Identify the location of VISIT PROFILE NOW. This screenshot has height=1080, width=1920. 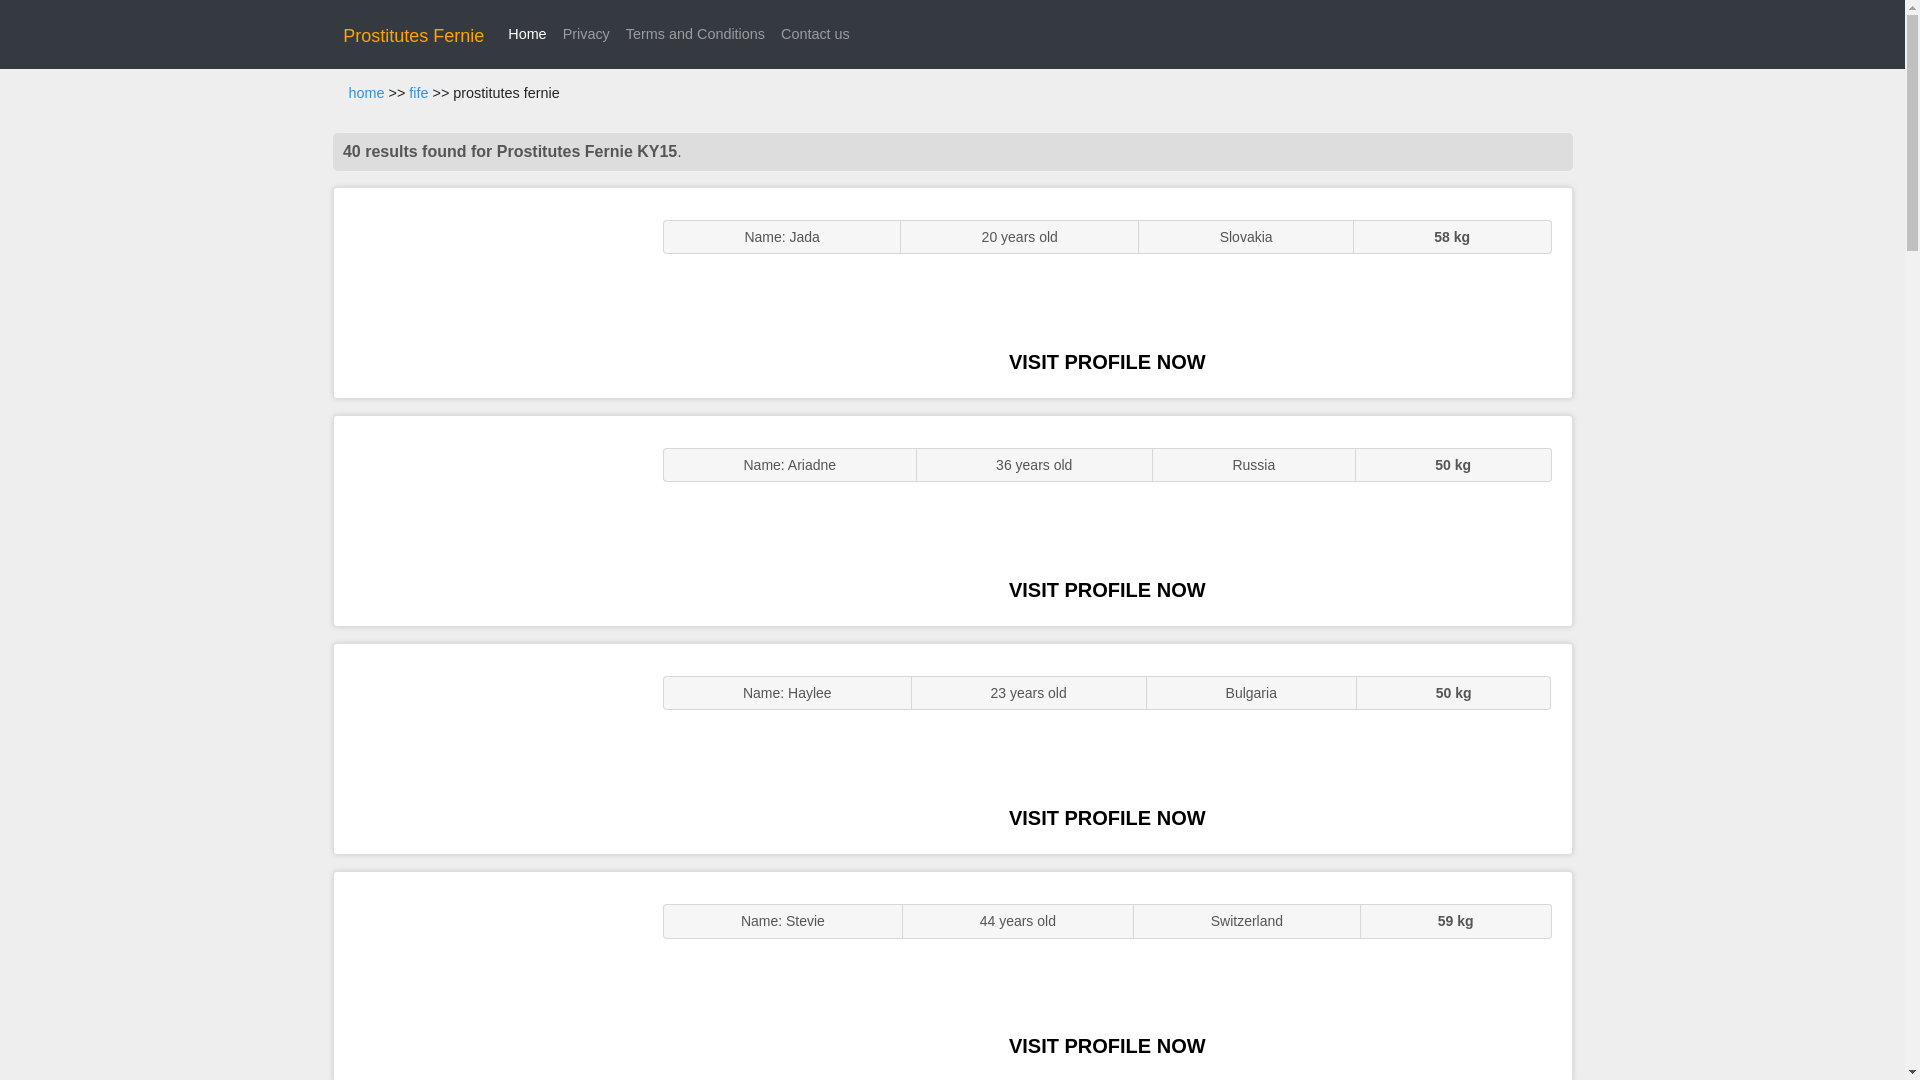
(1107, 1046).